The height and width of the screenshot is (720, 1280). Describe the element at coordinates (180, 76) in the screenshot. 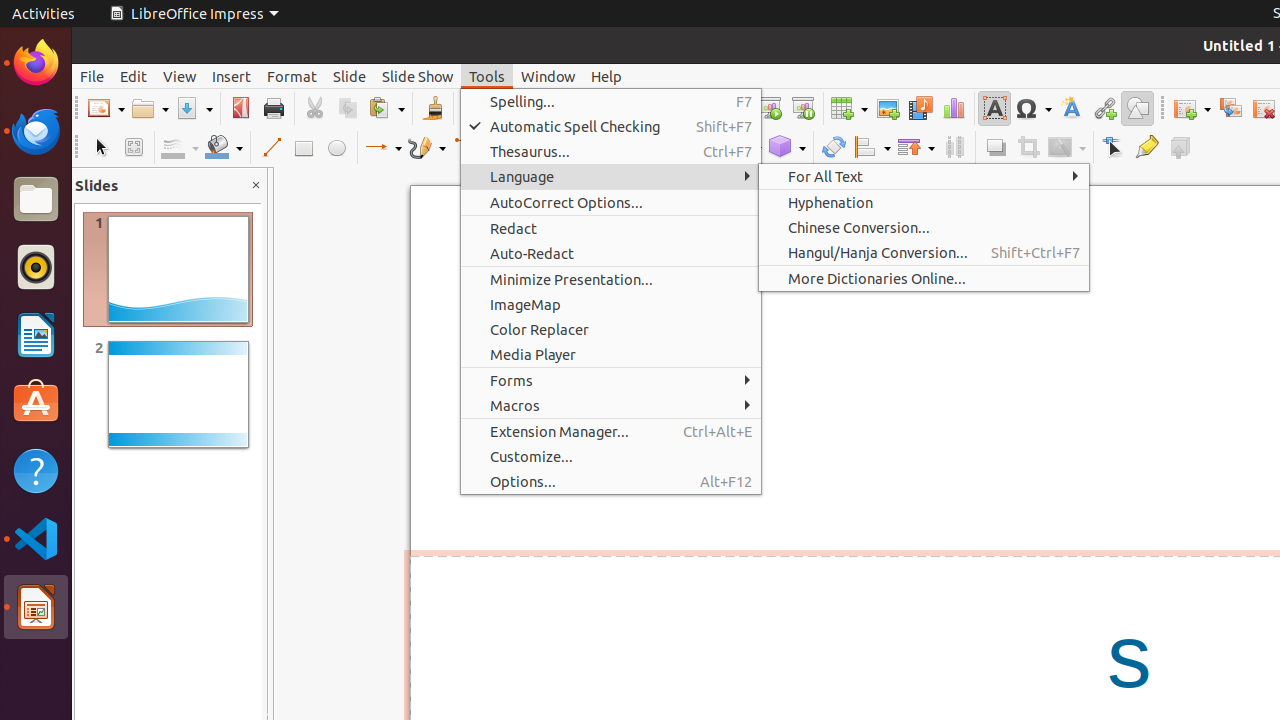

I see `View` at that location.